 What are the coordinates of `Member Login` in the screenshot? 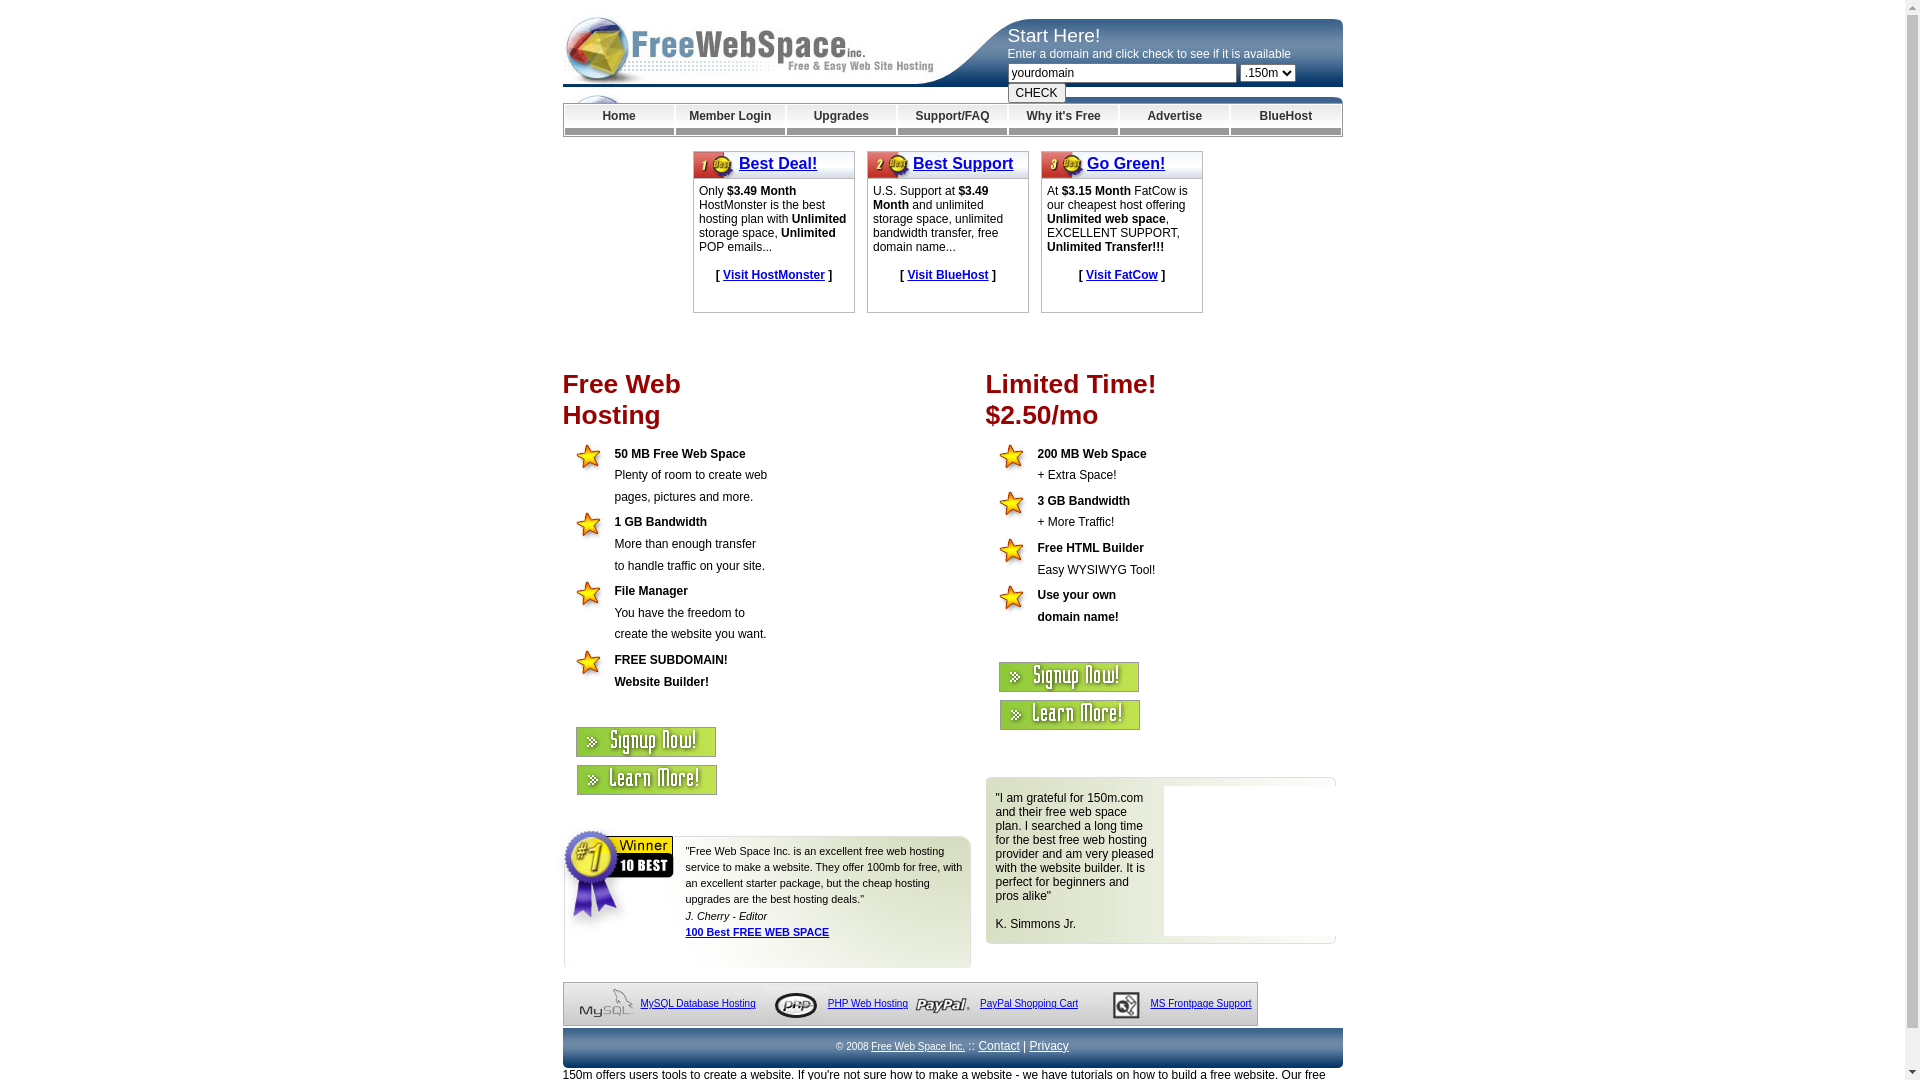 It's located at (730, 120).